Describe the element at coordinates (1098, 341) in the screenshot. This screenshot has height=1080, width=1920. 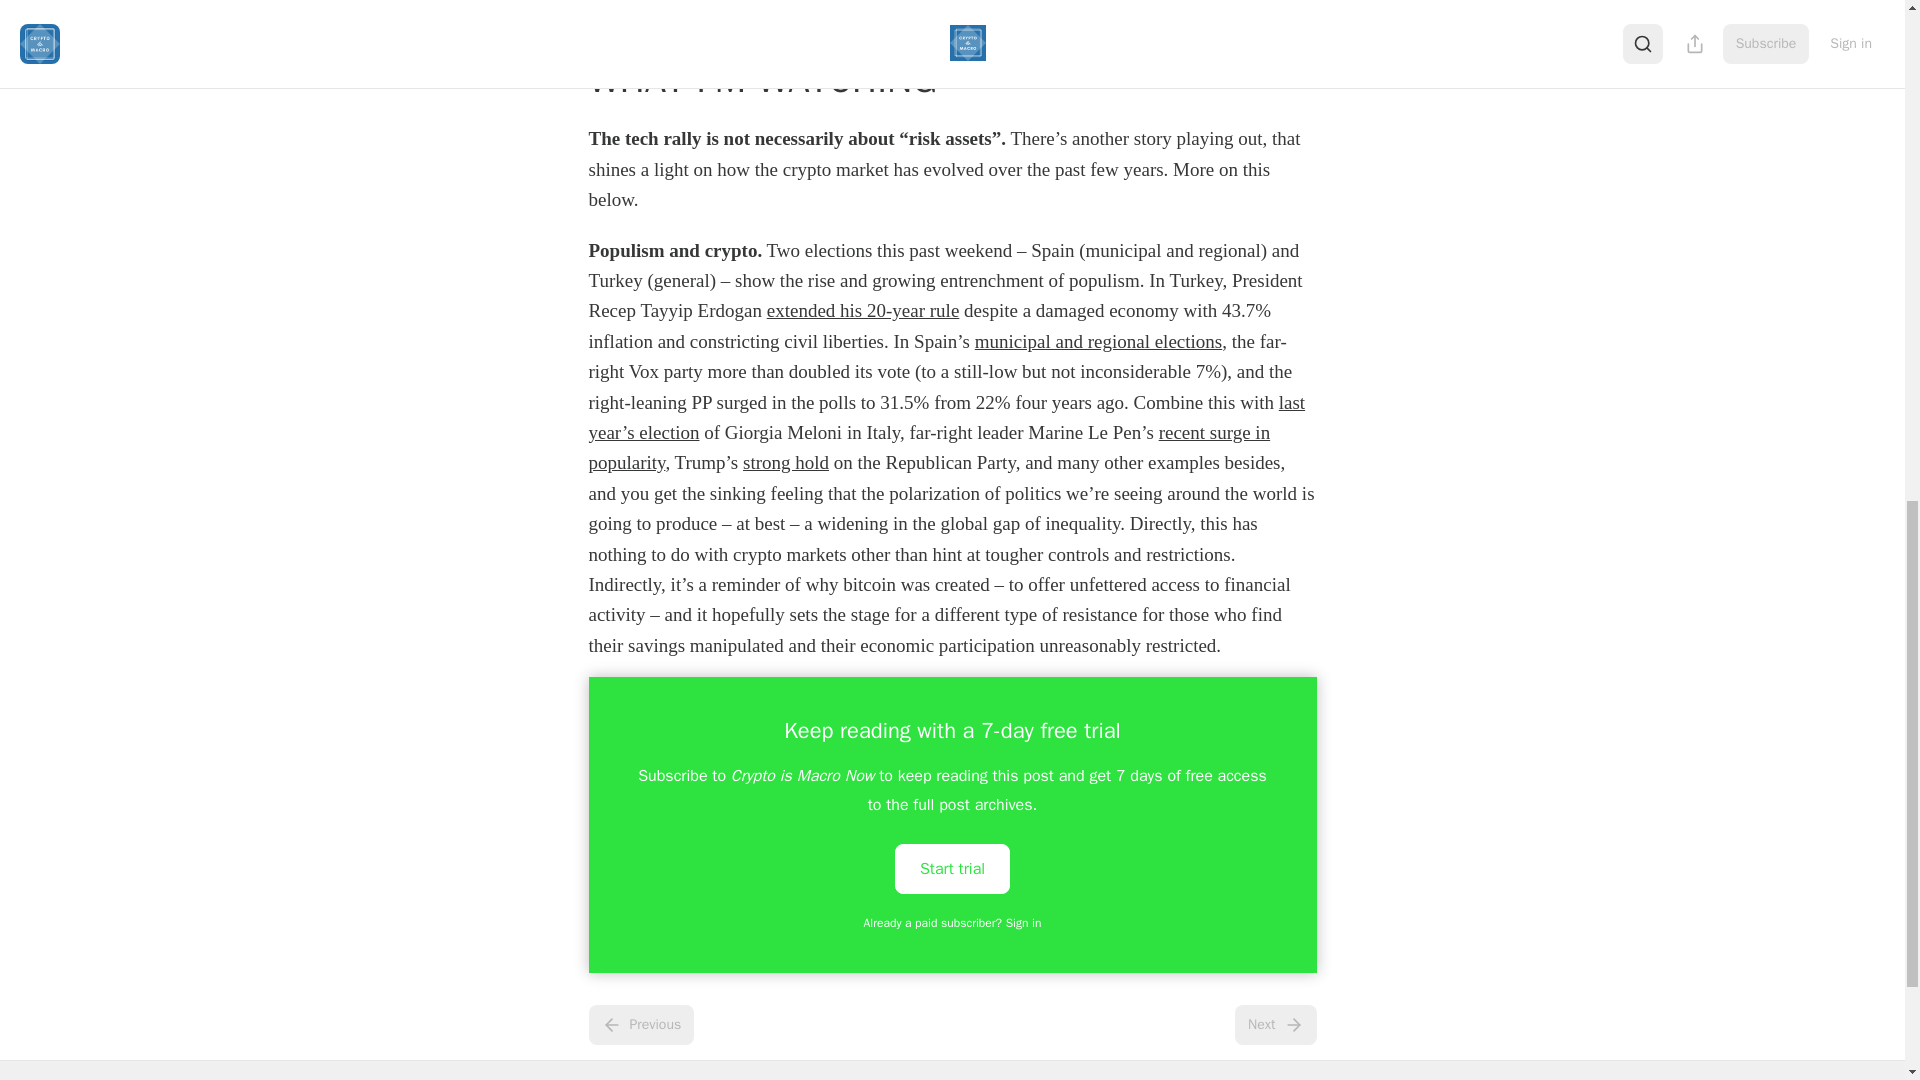
I see `municipal and regional elections` at that location.